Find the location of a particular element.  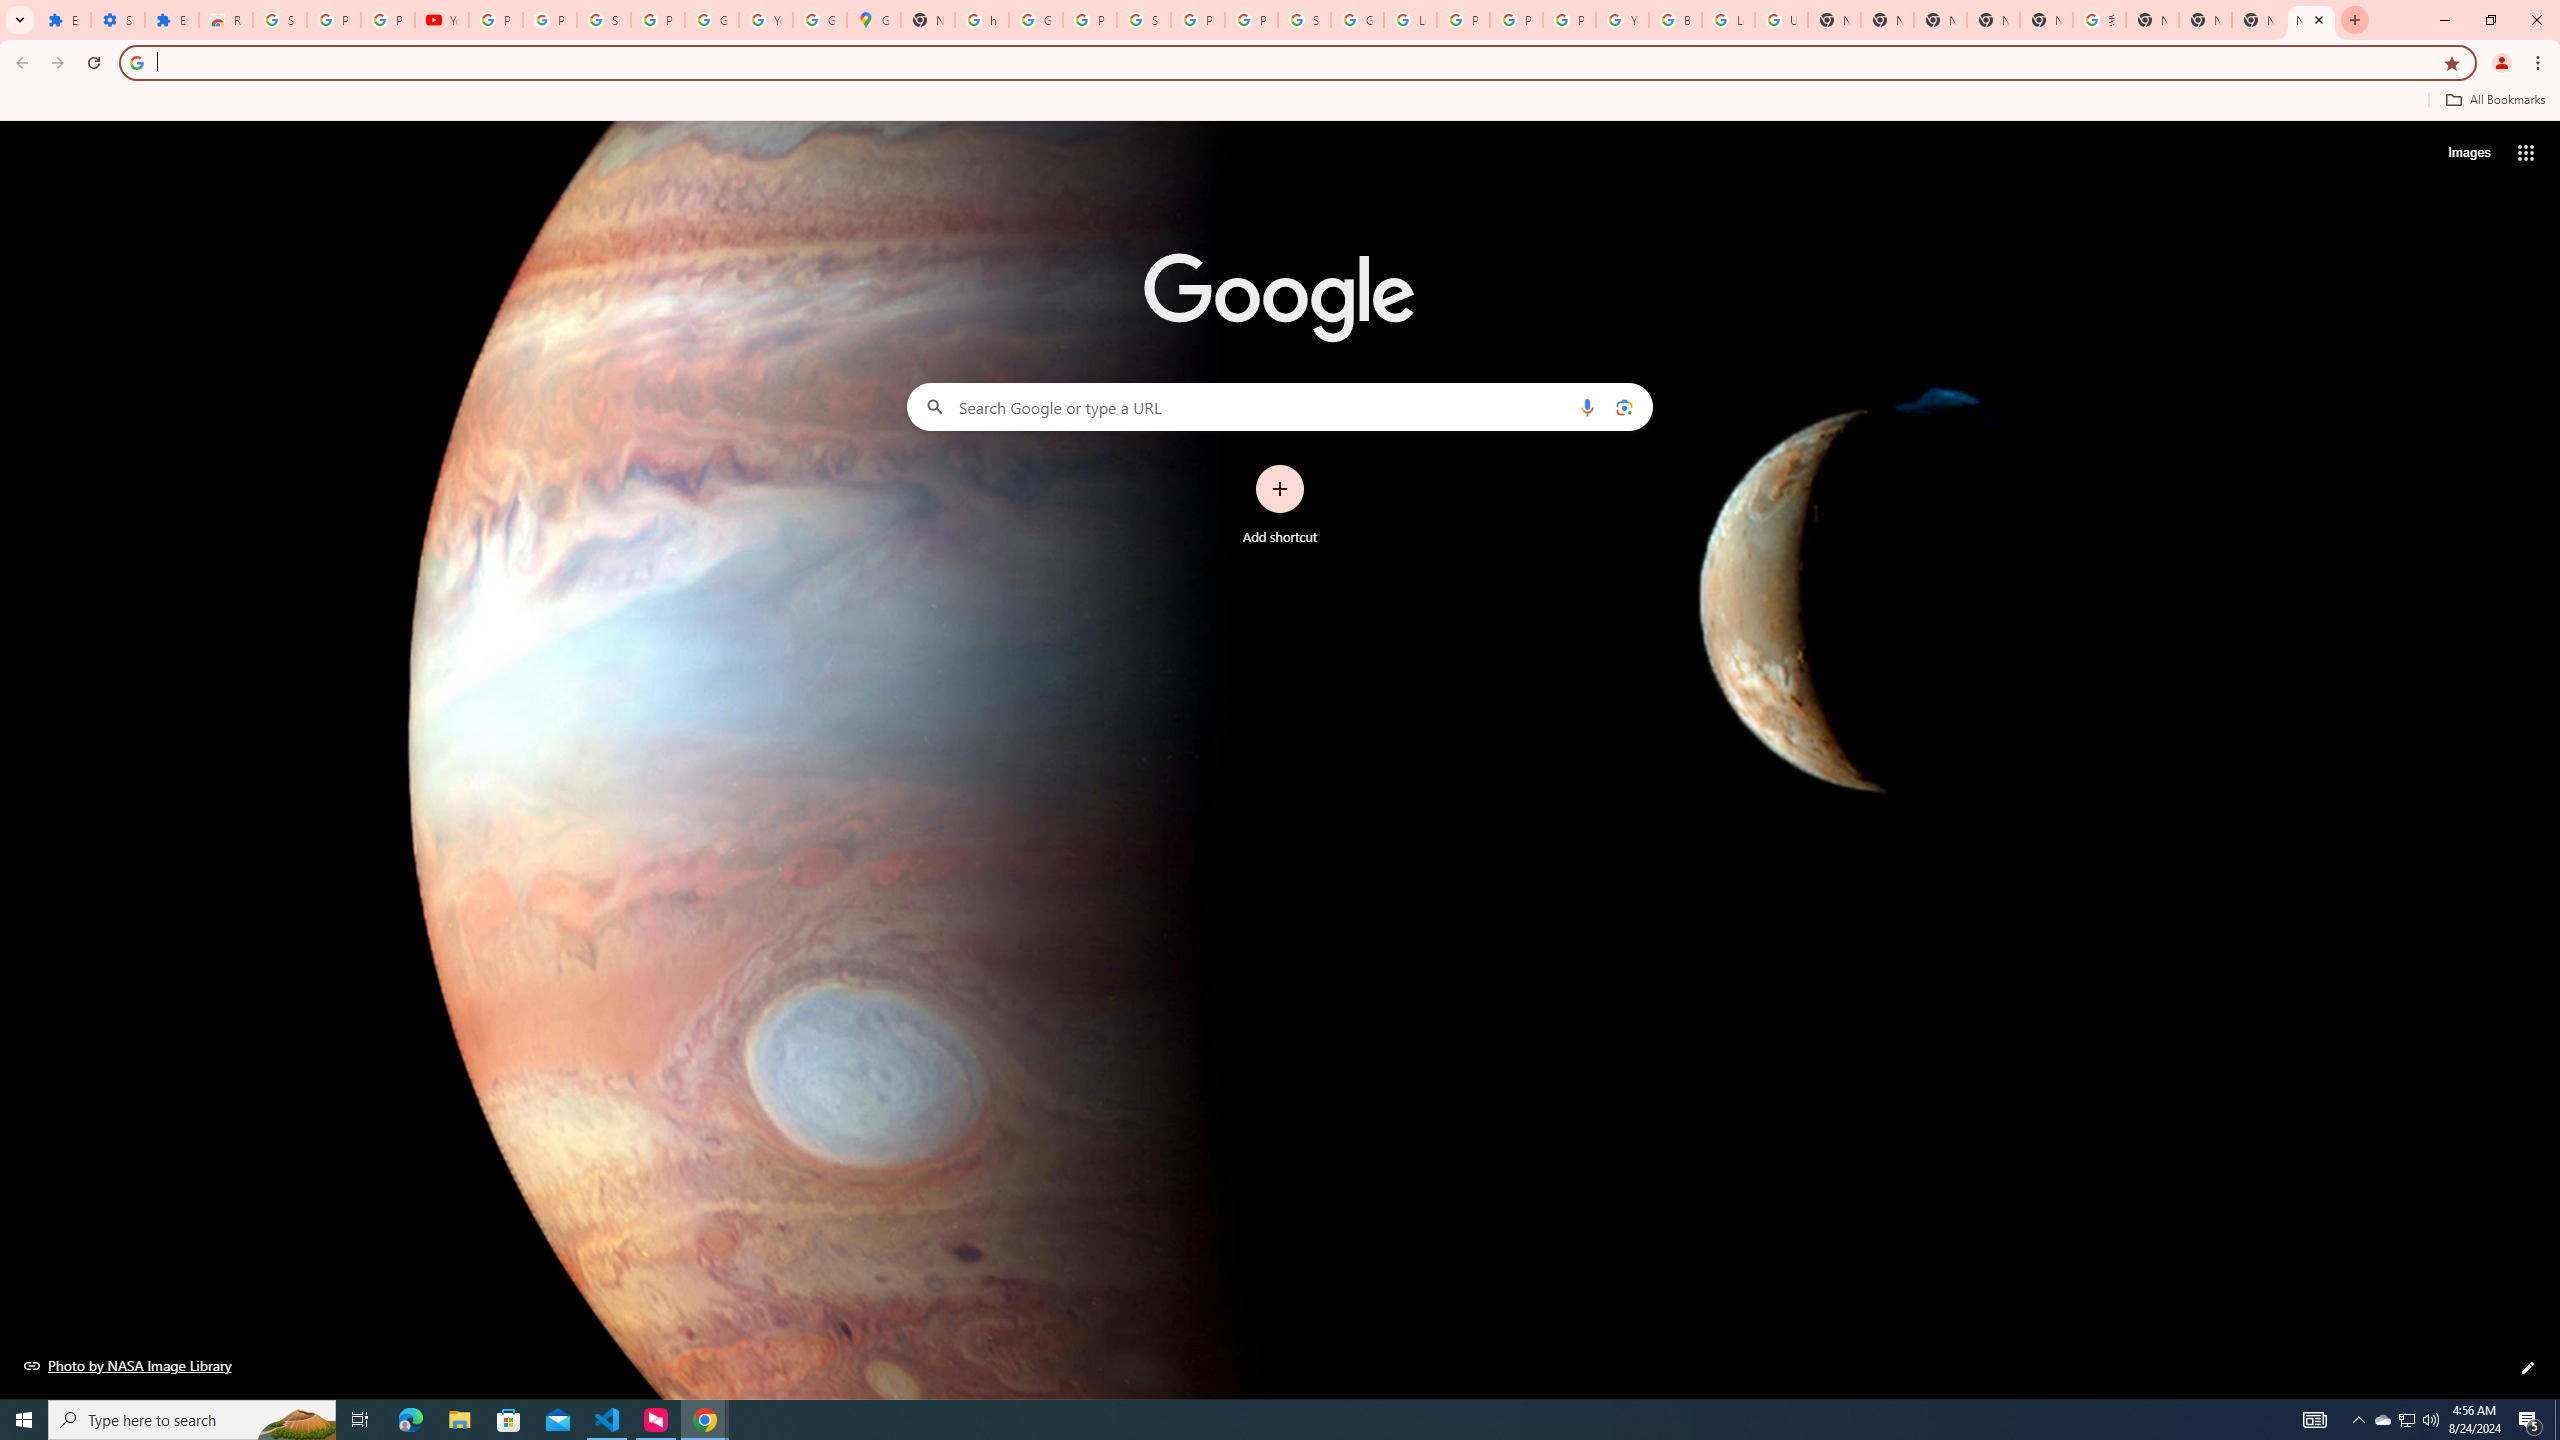

Sign in - Google Accounts is located at coordinates (604, 20).